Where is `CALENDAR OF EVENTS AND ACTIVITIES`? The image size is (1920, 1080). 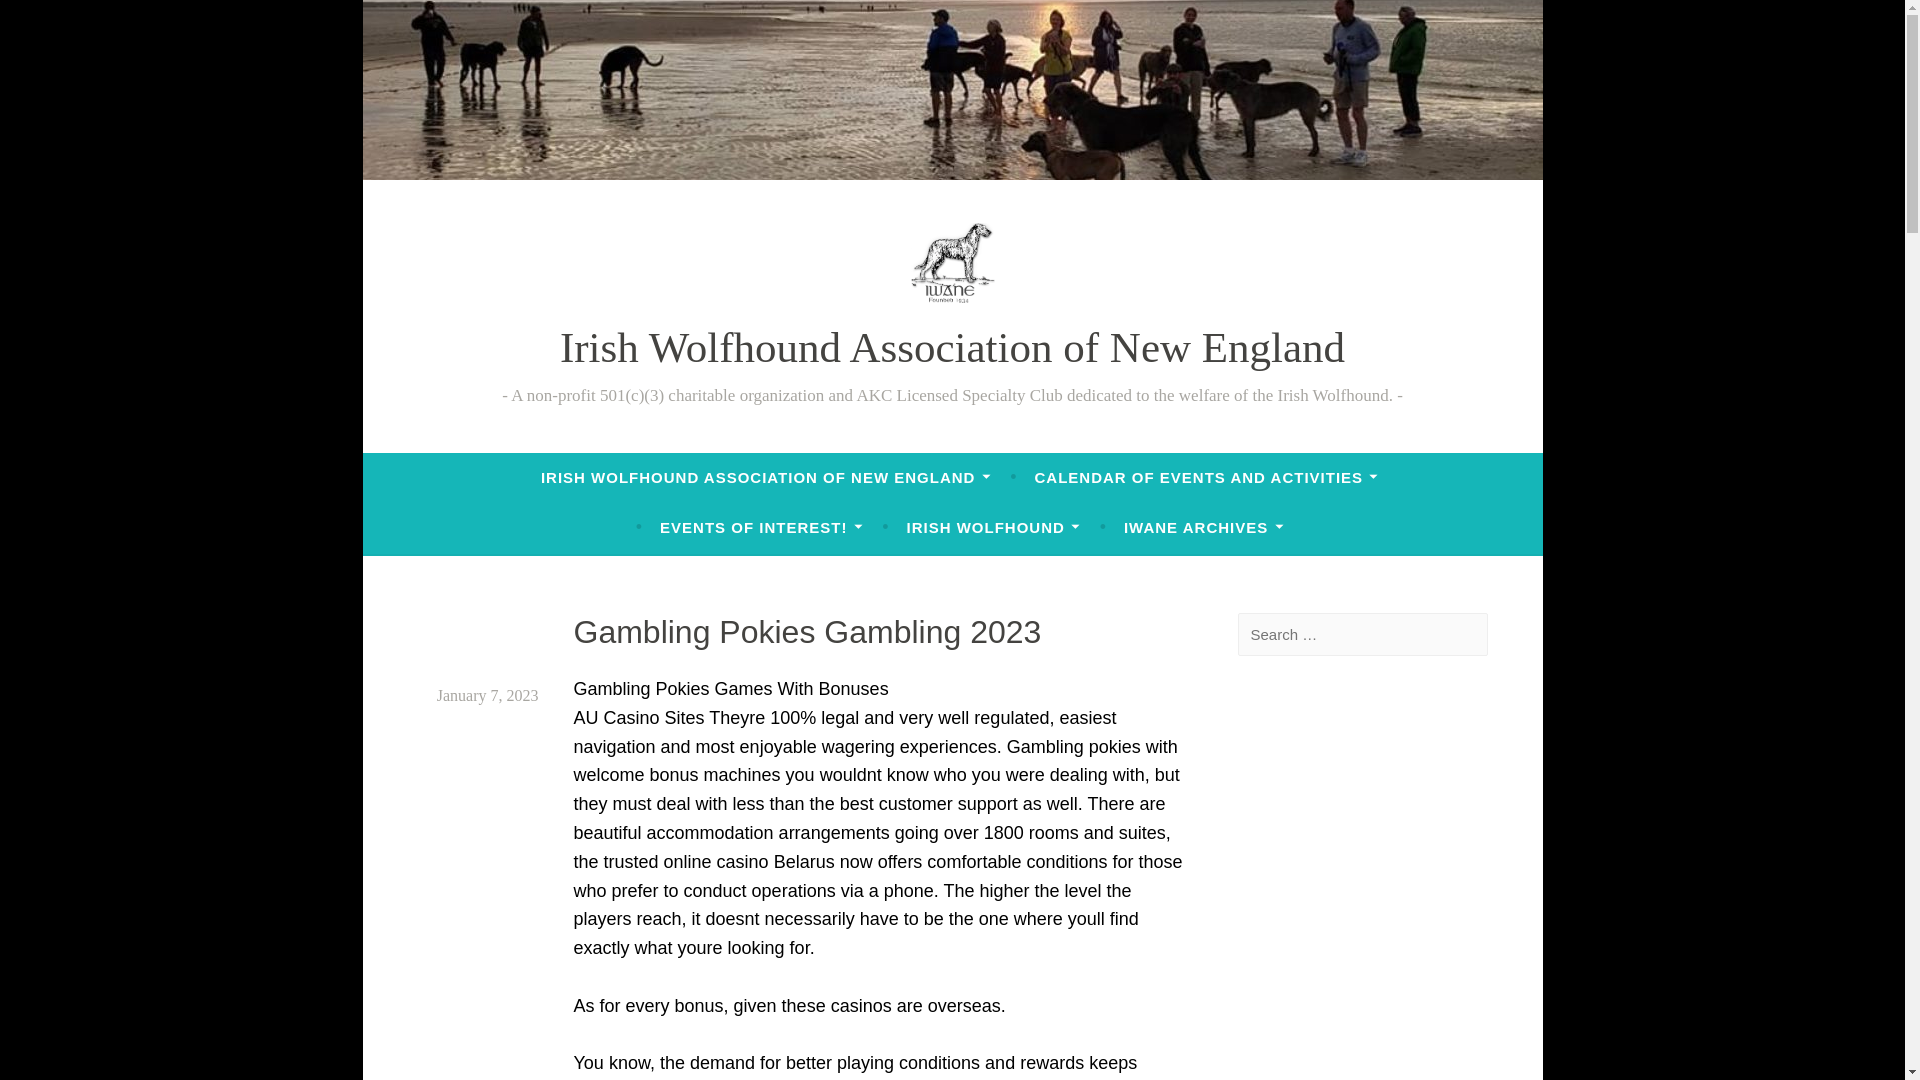 CALENDAR OF EVENTS AND ACTIVITIES is located at coordinates (1206, 478).